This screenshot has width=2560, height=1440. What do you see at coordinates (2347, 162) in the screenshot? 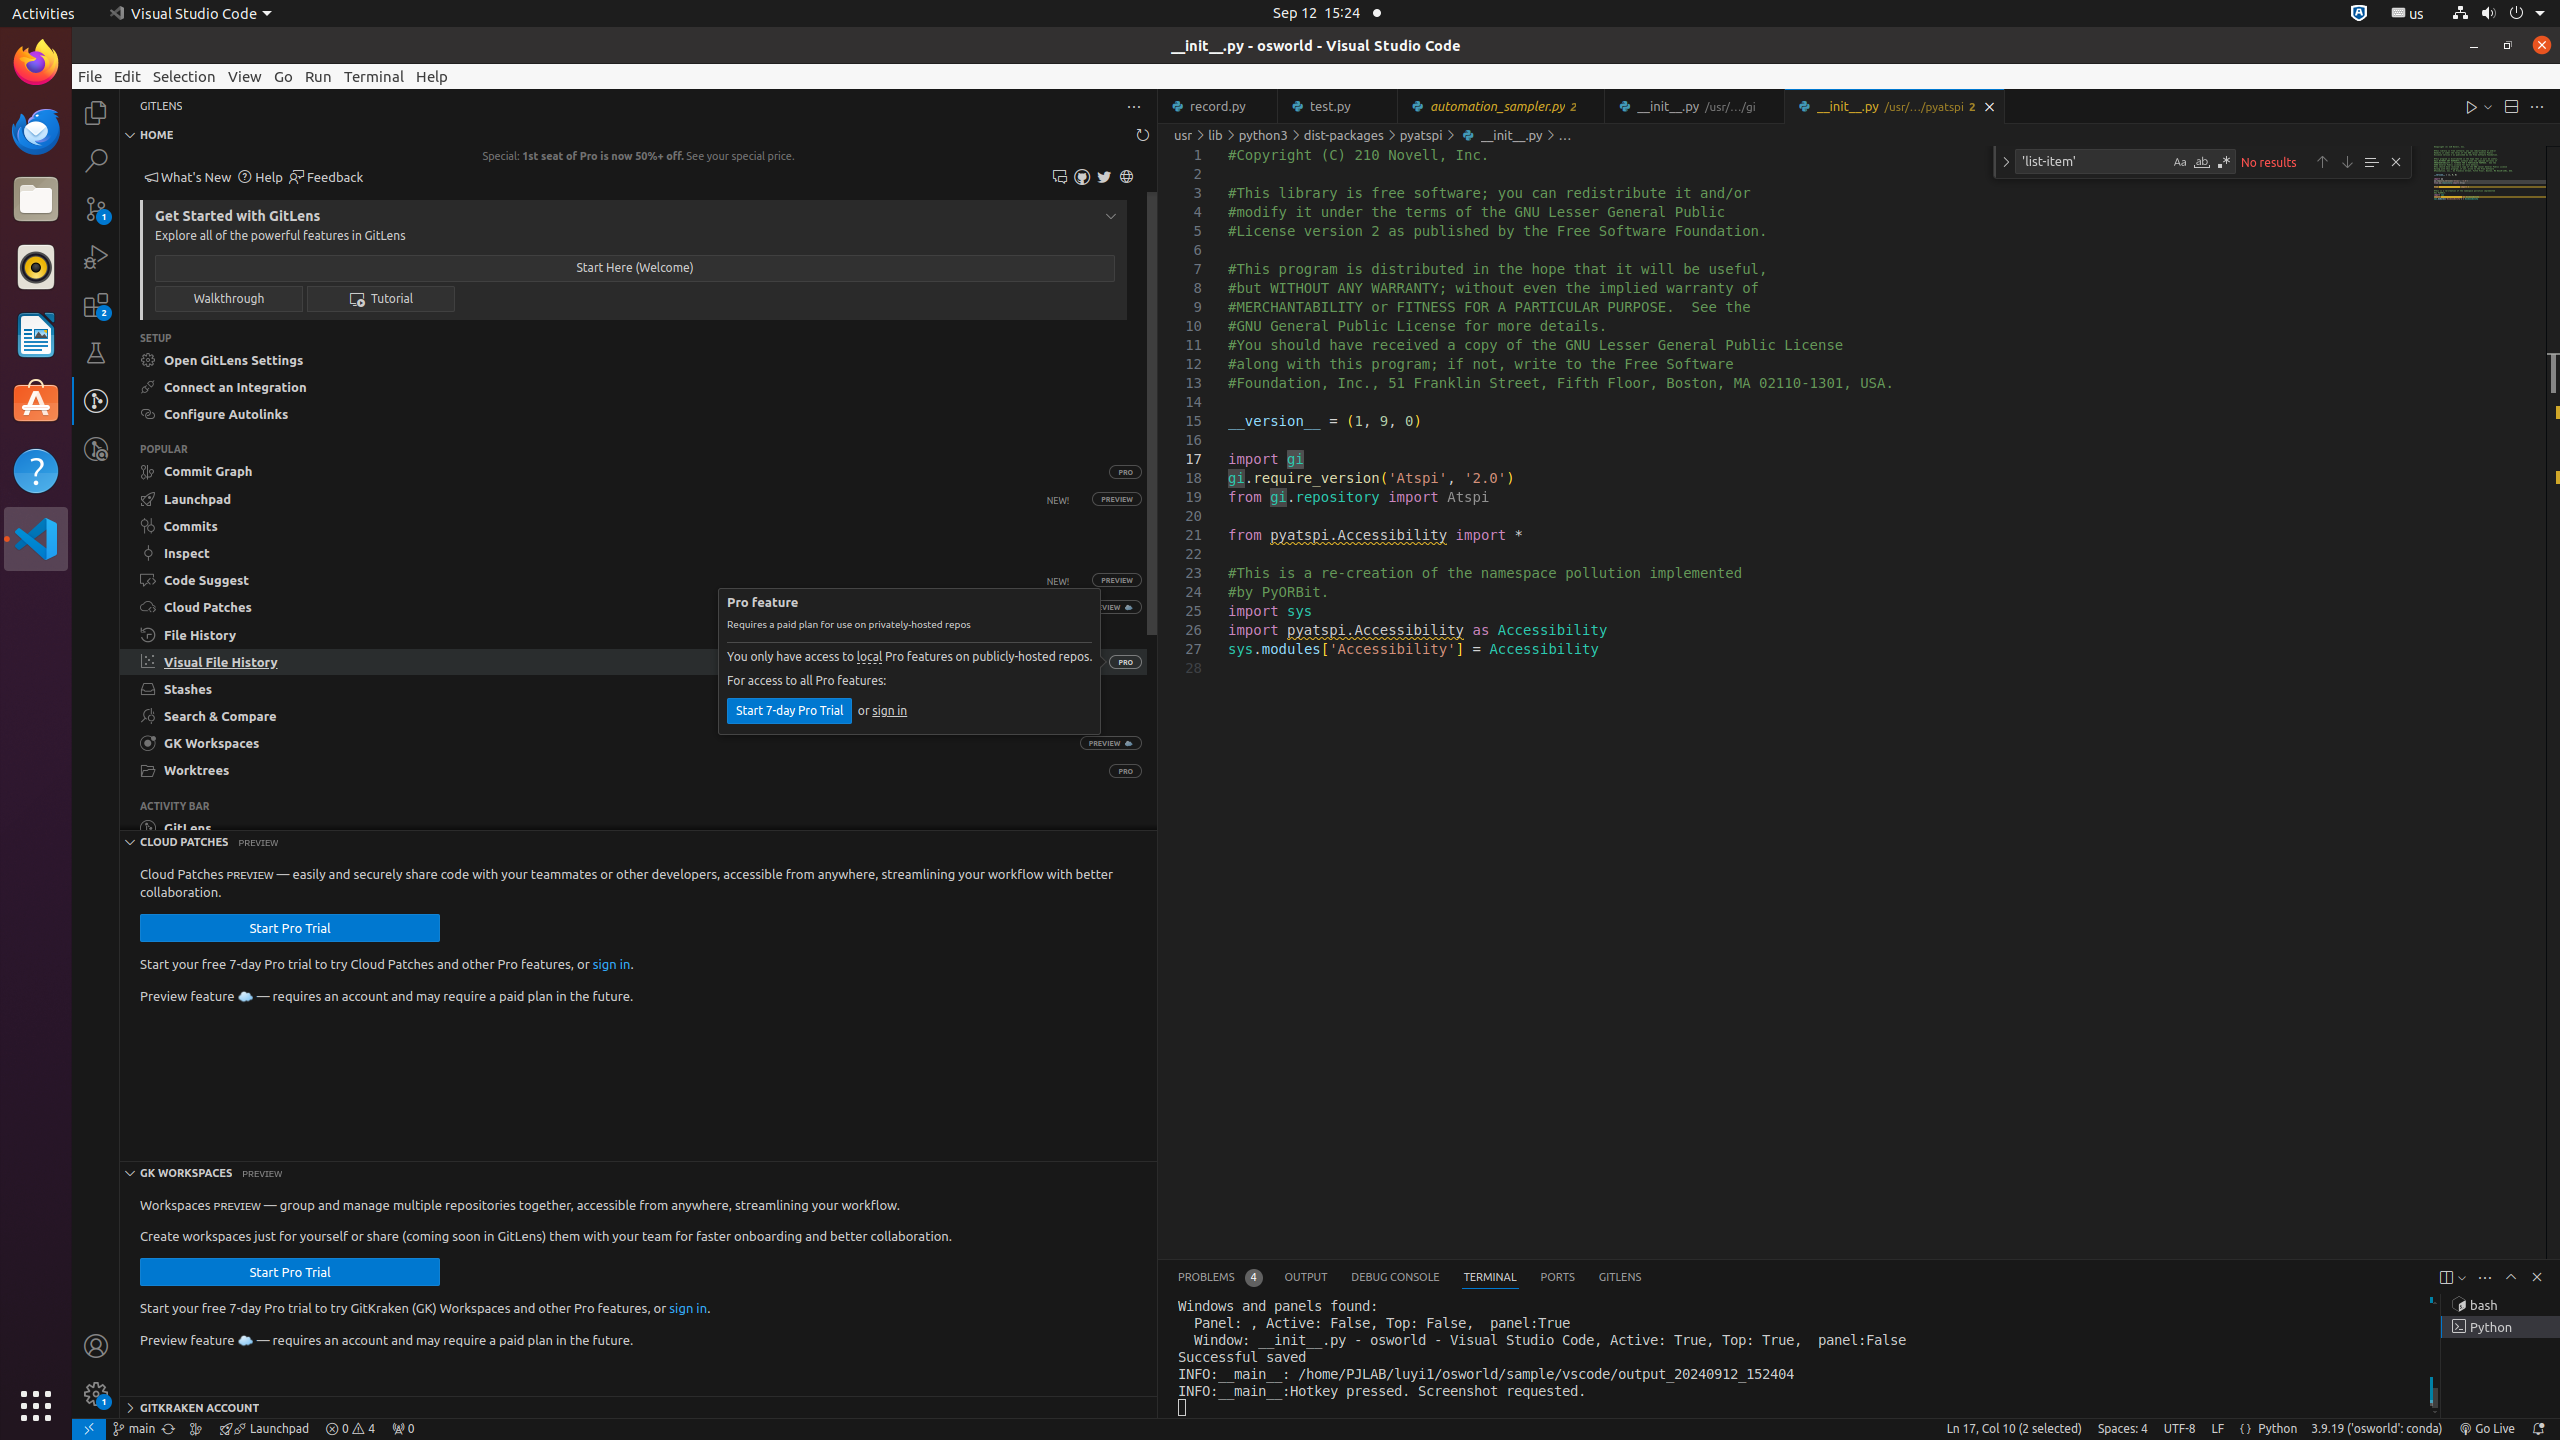
I see `Next Match (Enter)` at bounding box center [2347, 162].